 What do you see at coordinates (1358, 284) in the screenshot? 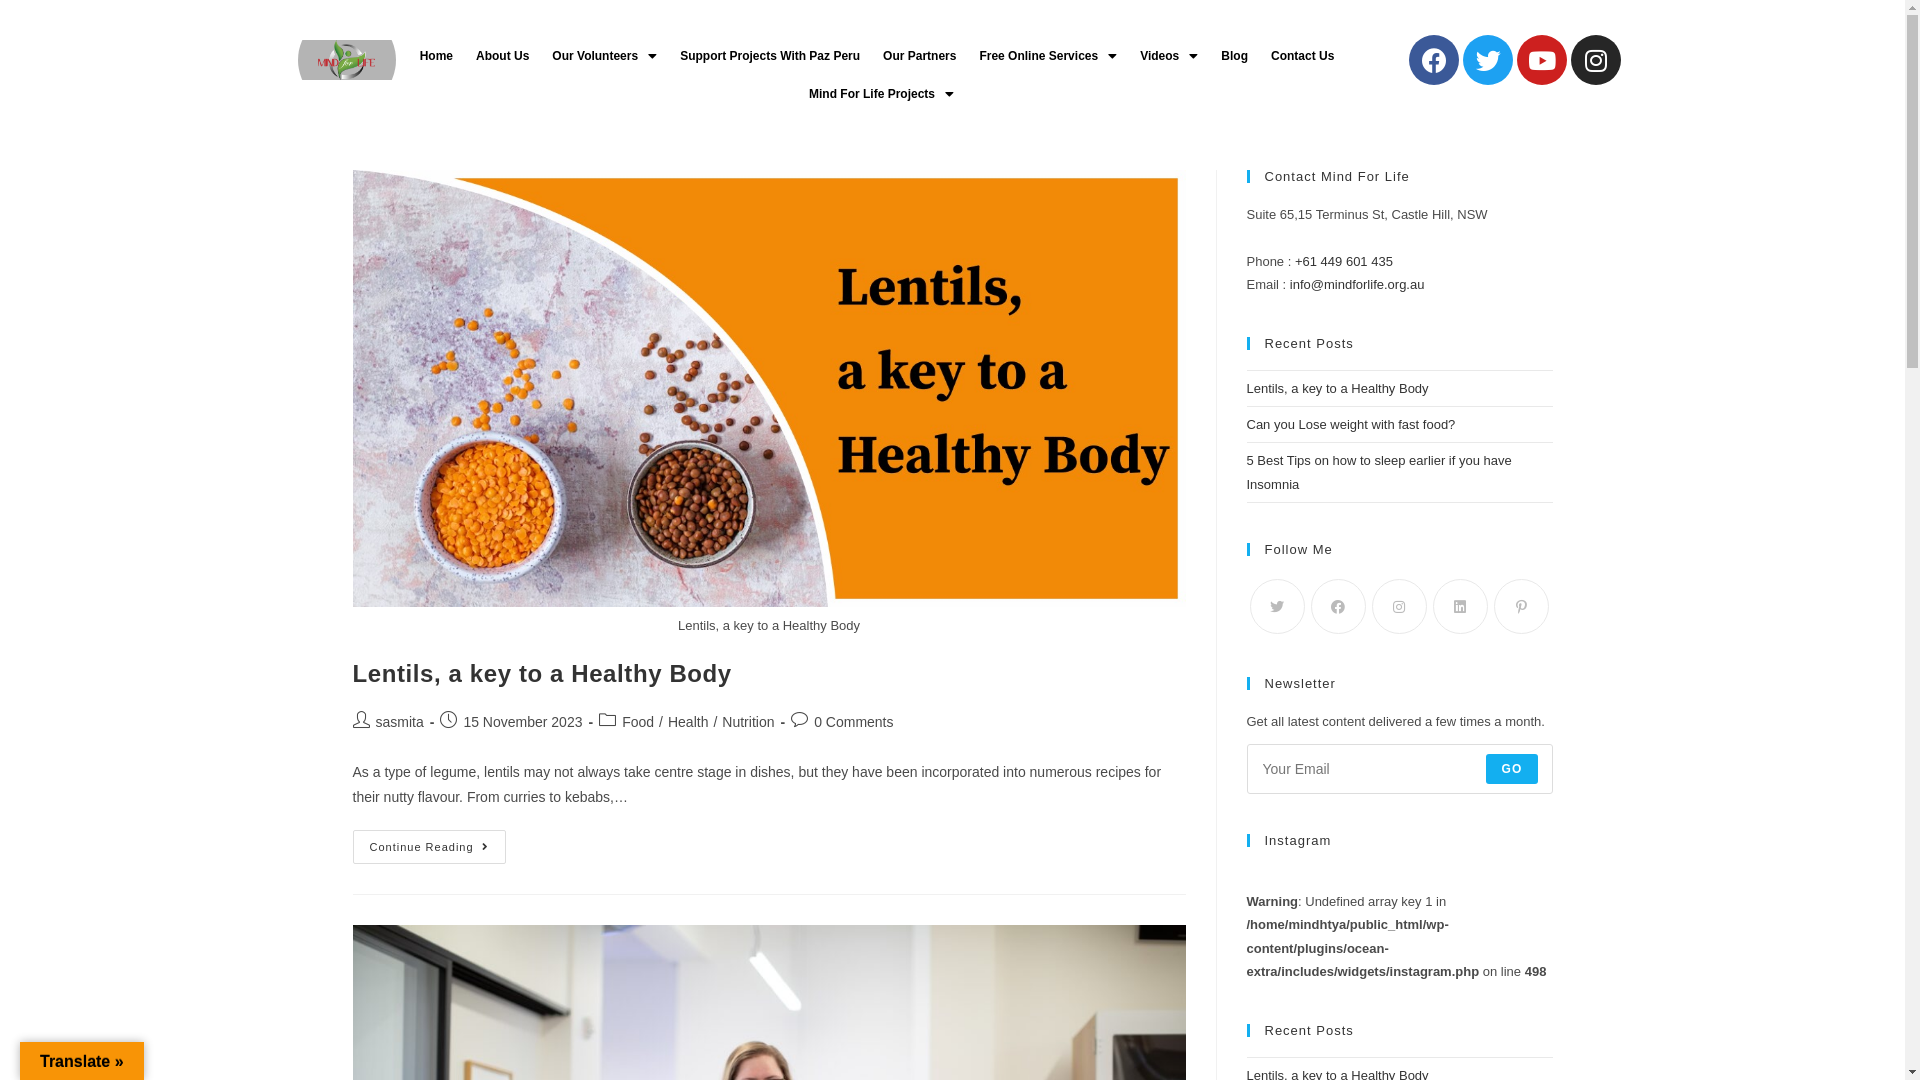
I see `info@mindforlife.org.au` at bounding box center [1358, 284].